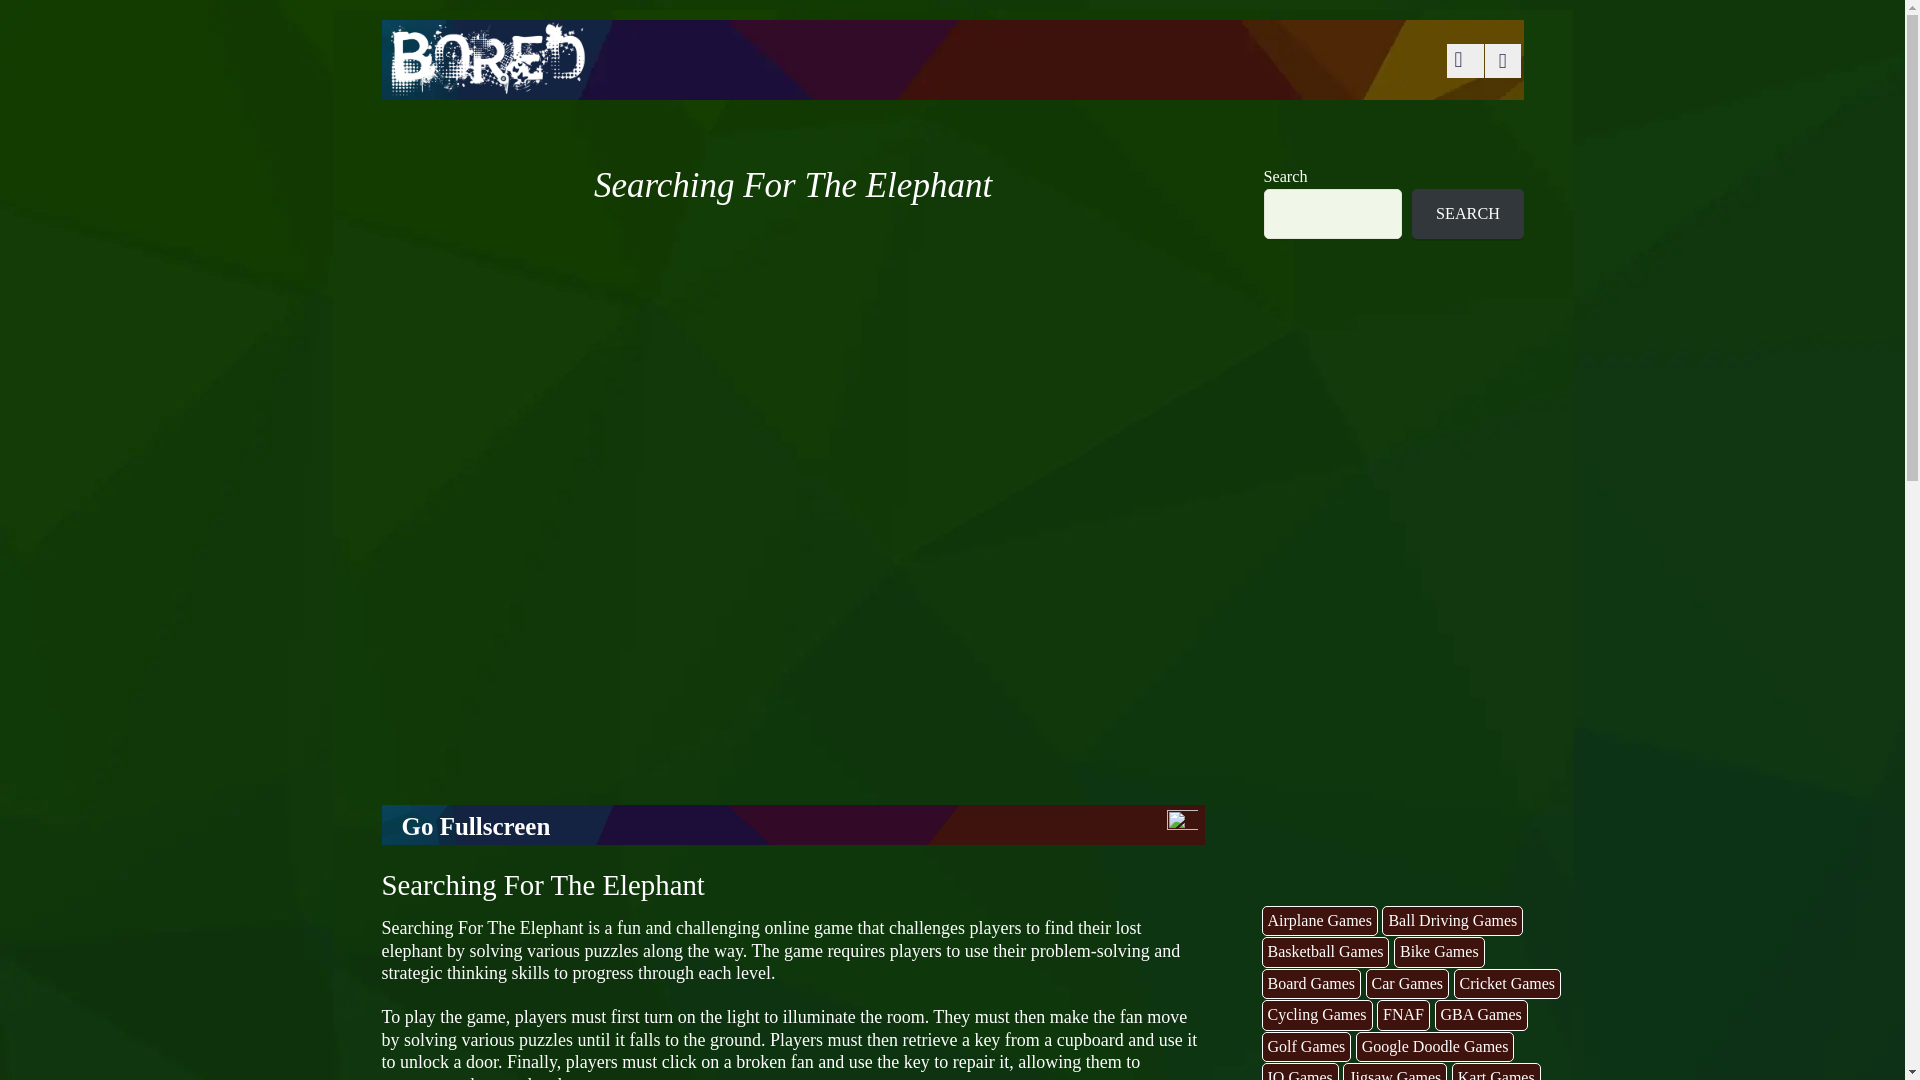 The image size is (1920, 1080). I want to click on Basketball Games, so click(1326, 952).